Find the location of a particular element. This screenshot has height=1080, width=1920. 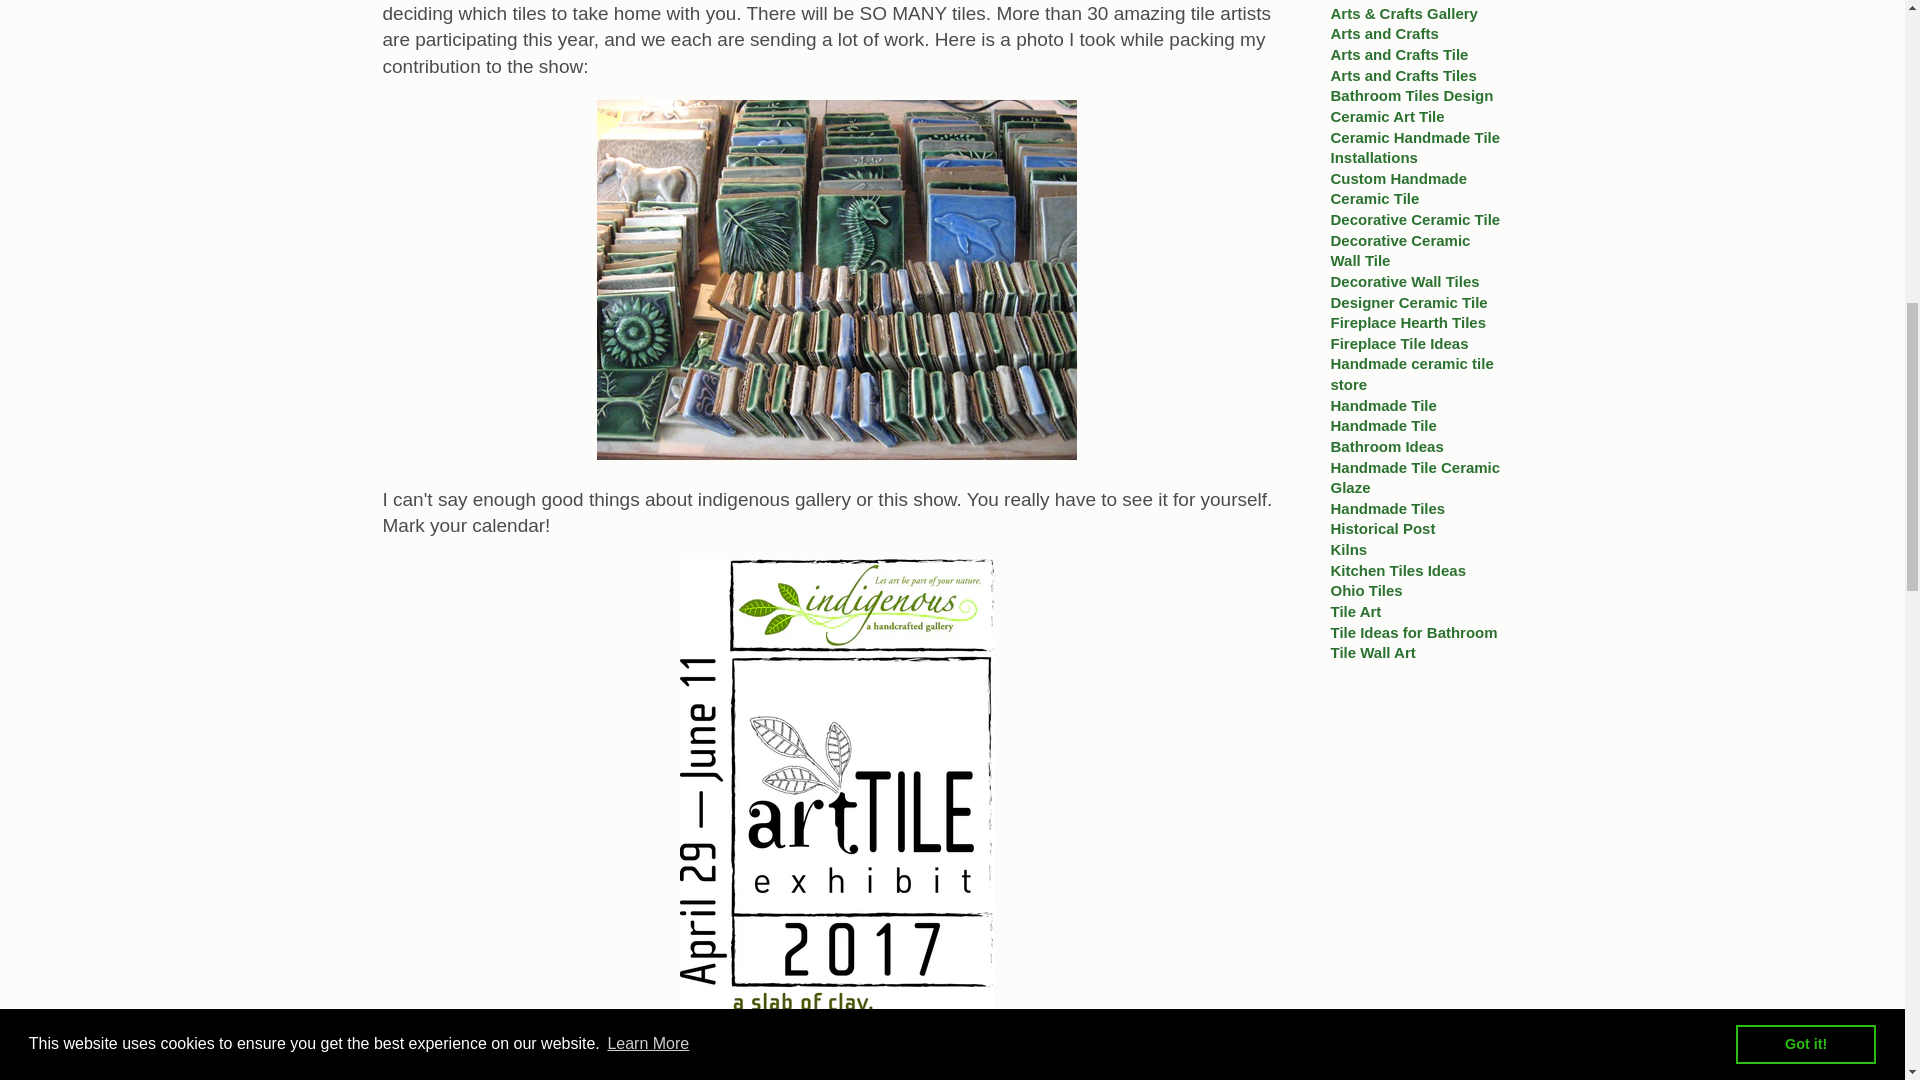

Show articles tagged Arts and Crafts is located at coordinates (1384, 33).